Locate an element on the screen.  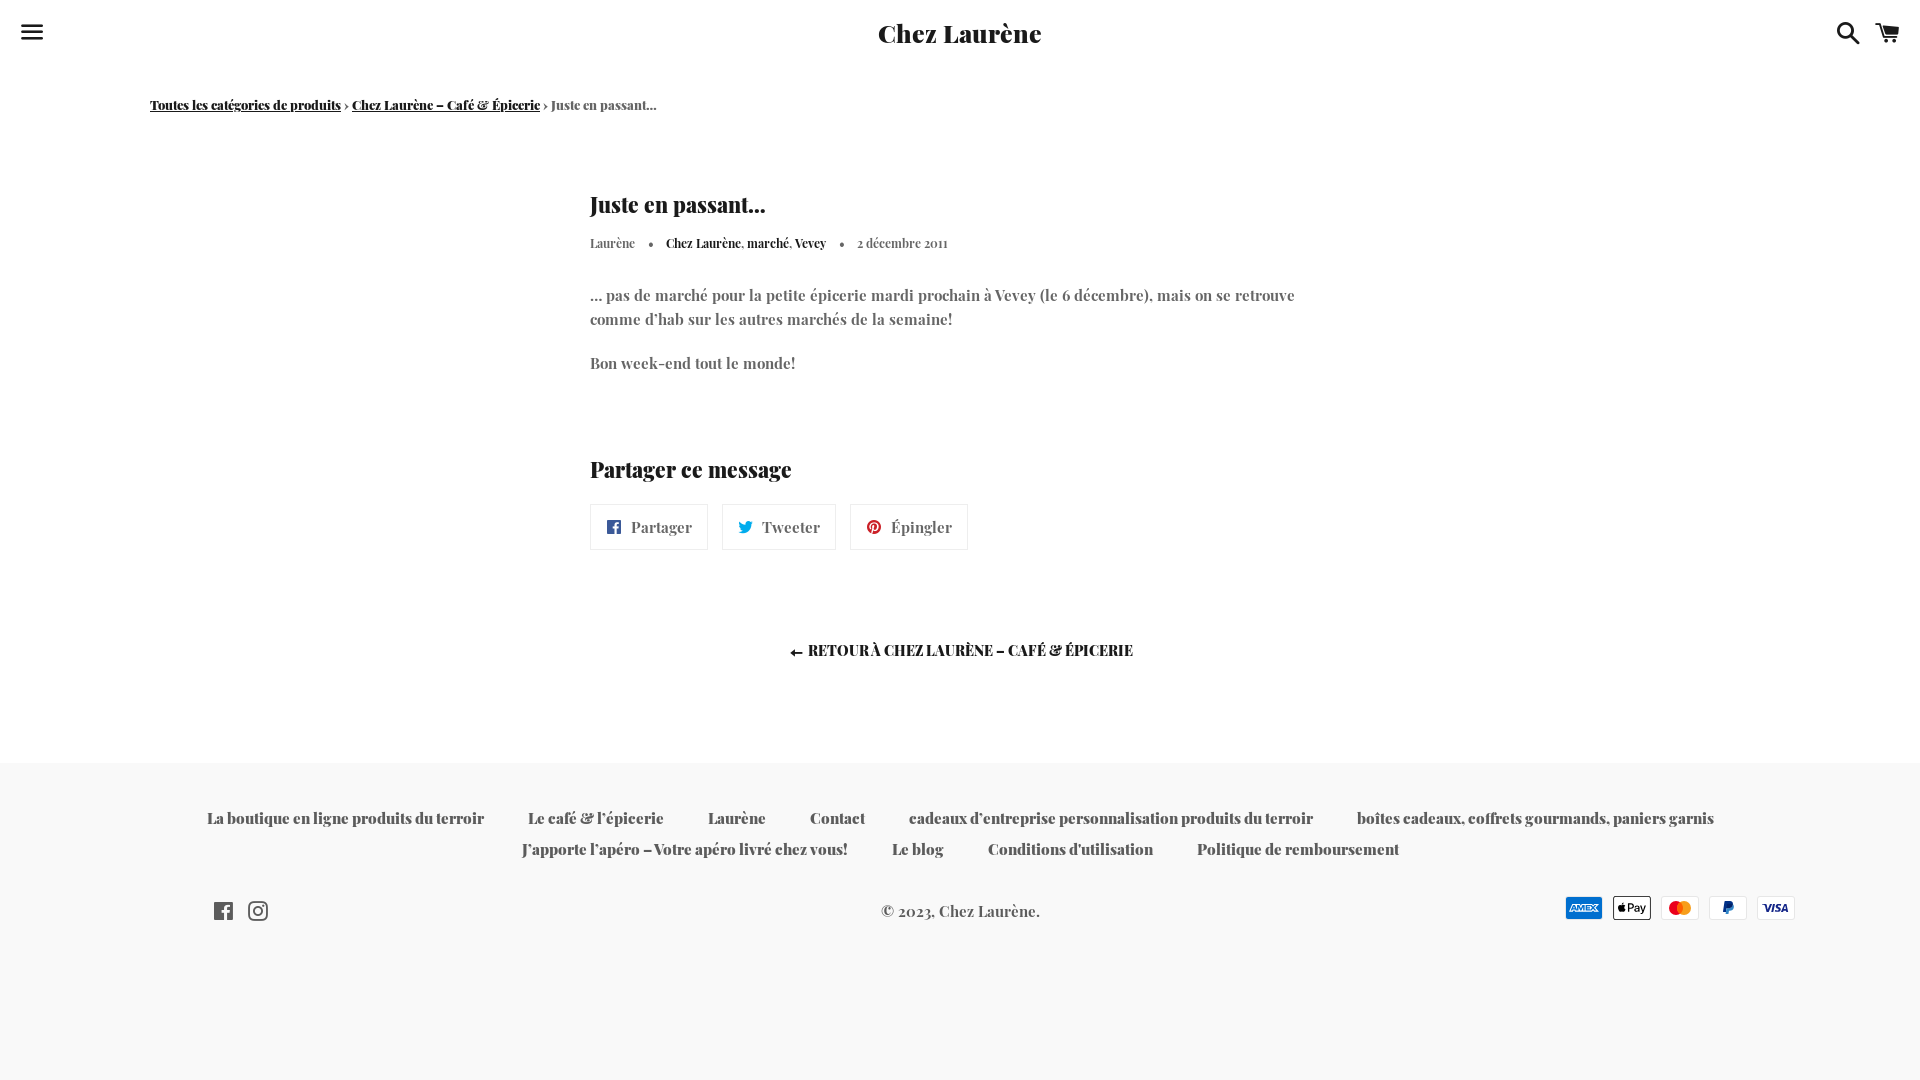
Contact is located at coordinates (838, 818).